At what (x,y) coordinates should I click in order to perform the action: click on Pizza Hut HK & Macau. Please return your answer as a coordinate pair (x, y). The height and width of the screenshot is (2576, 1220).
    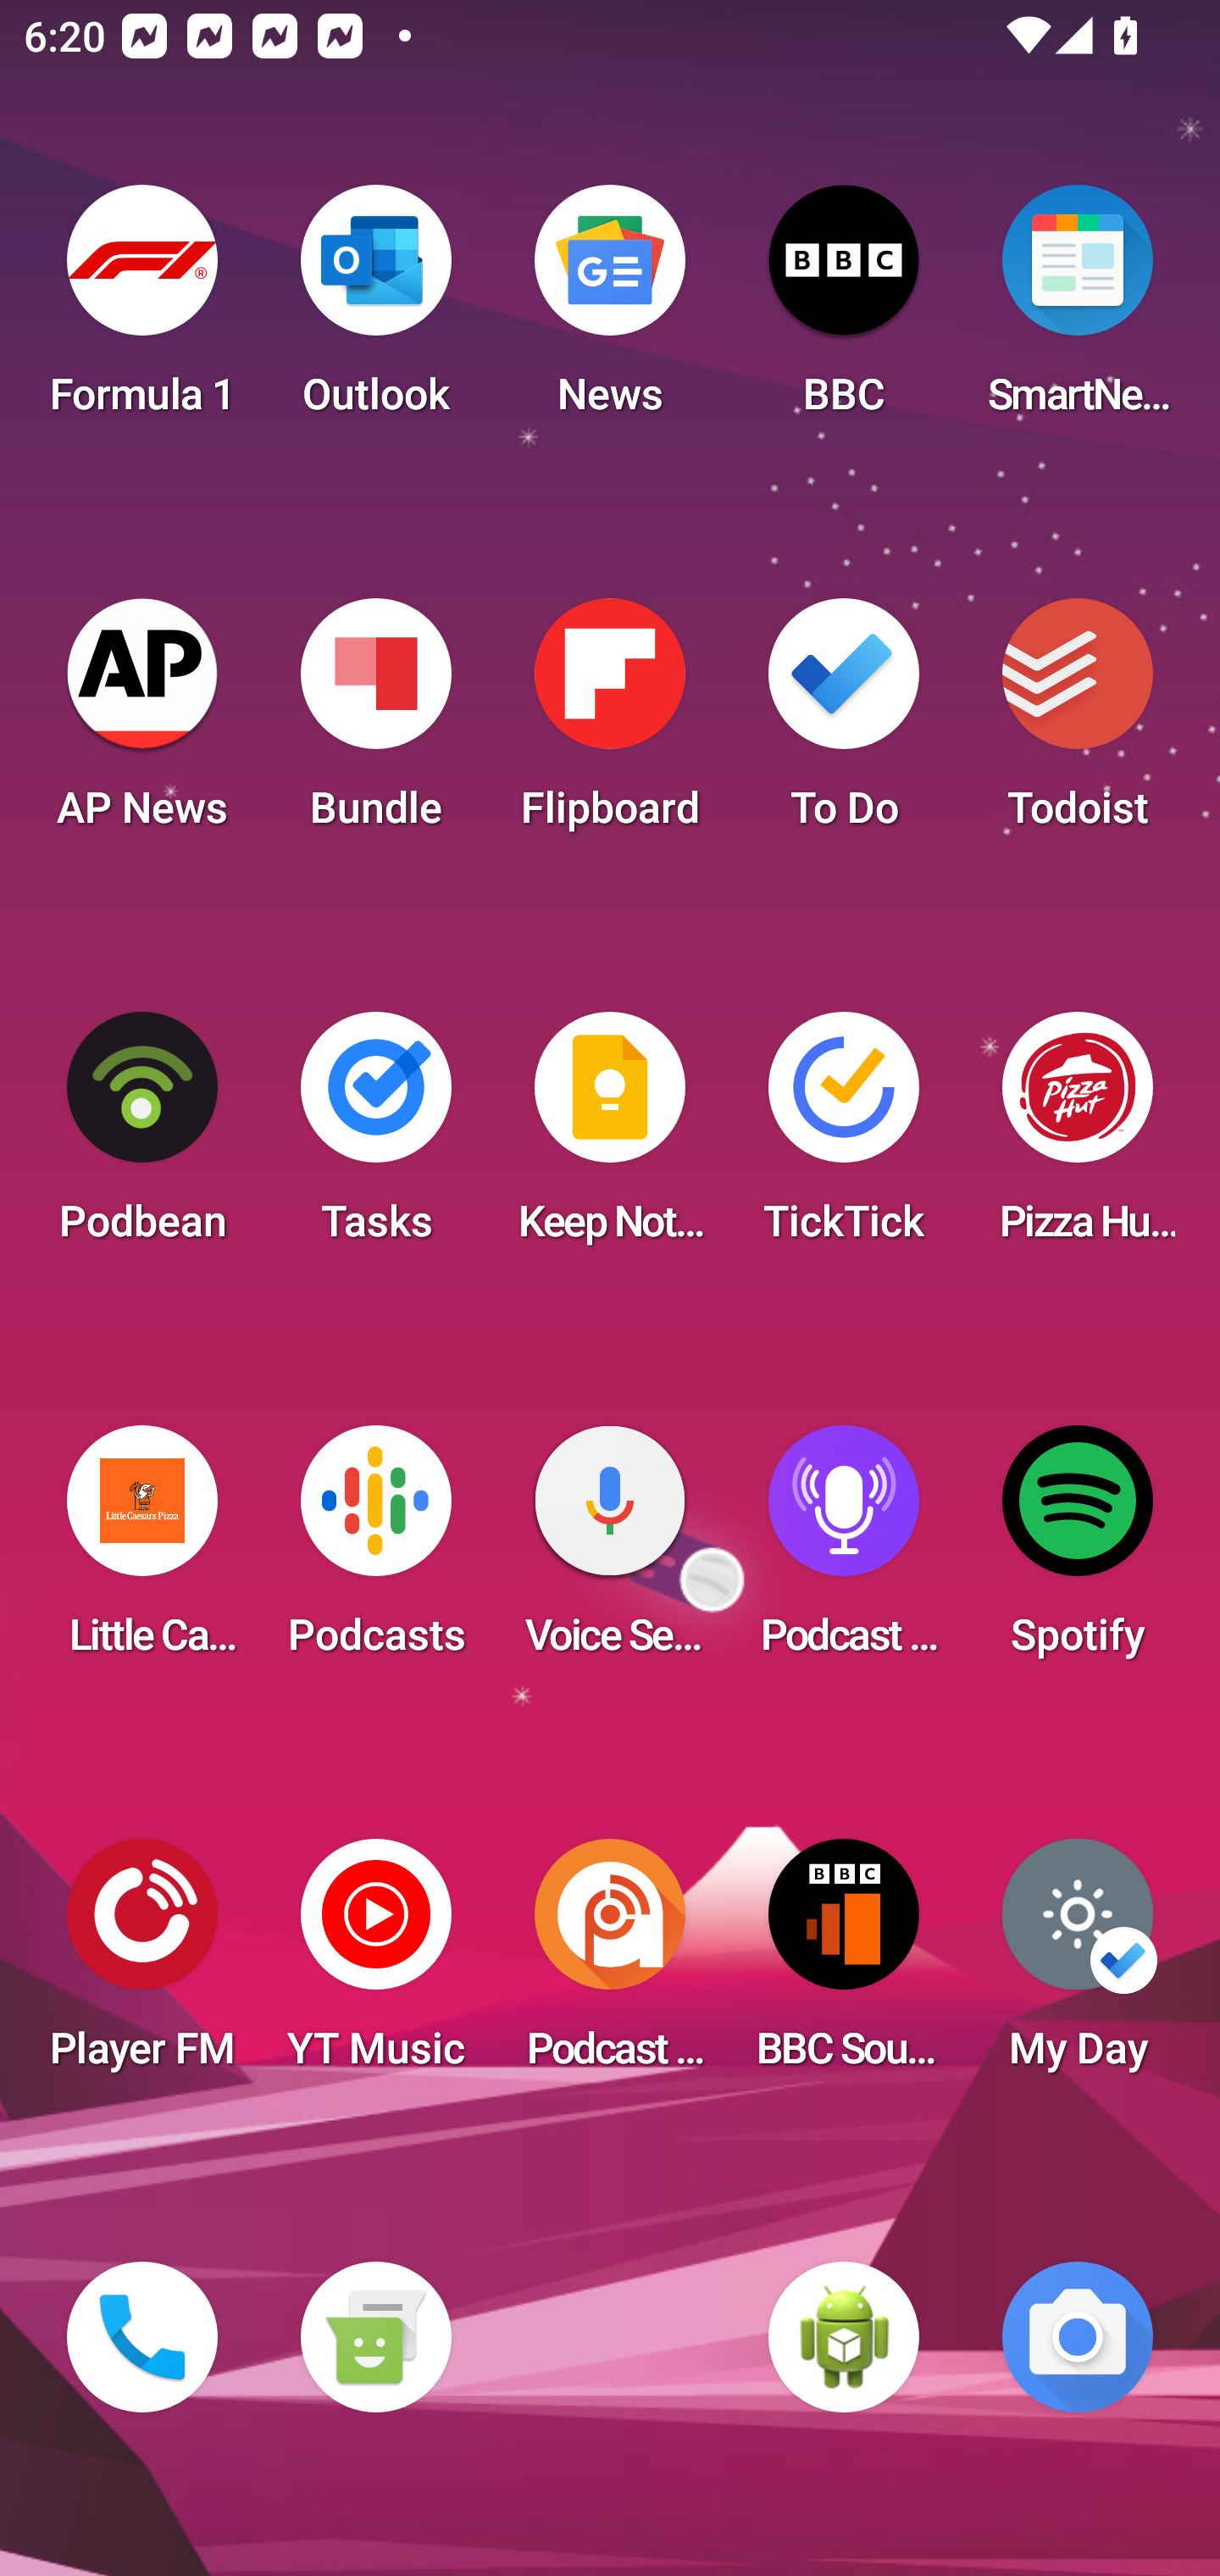
    Looking at the image, I should click on (1078, 1137).